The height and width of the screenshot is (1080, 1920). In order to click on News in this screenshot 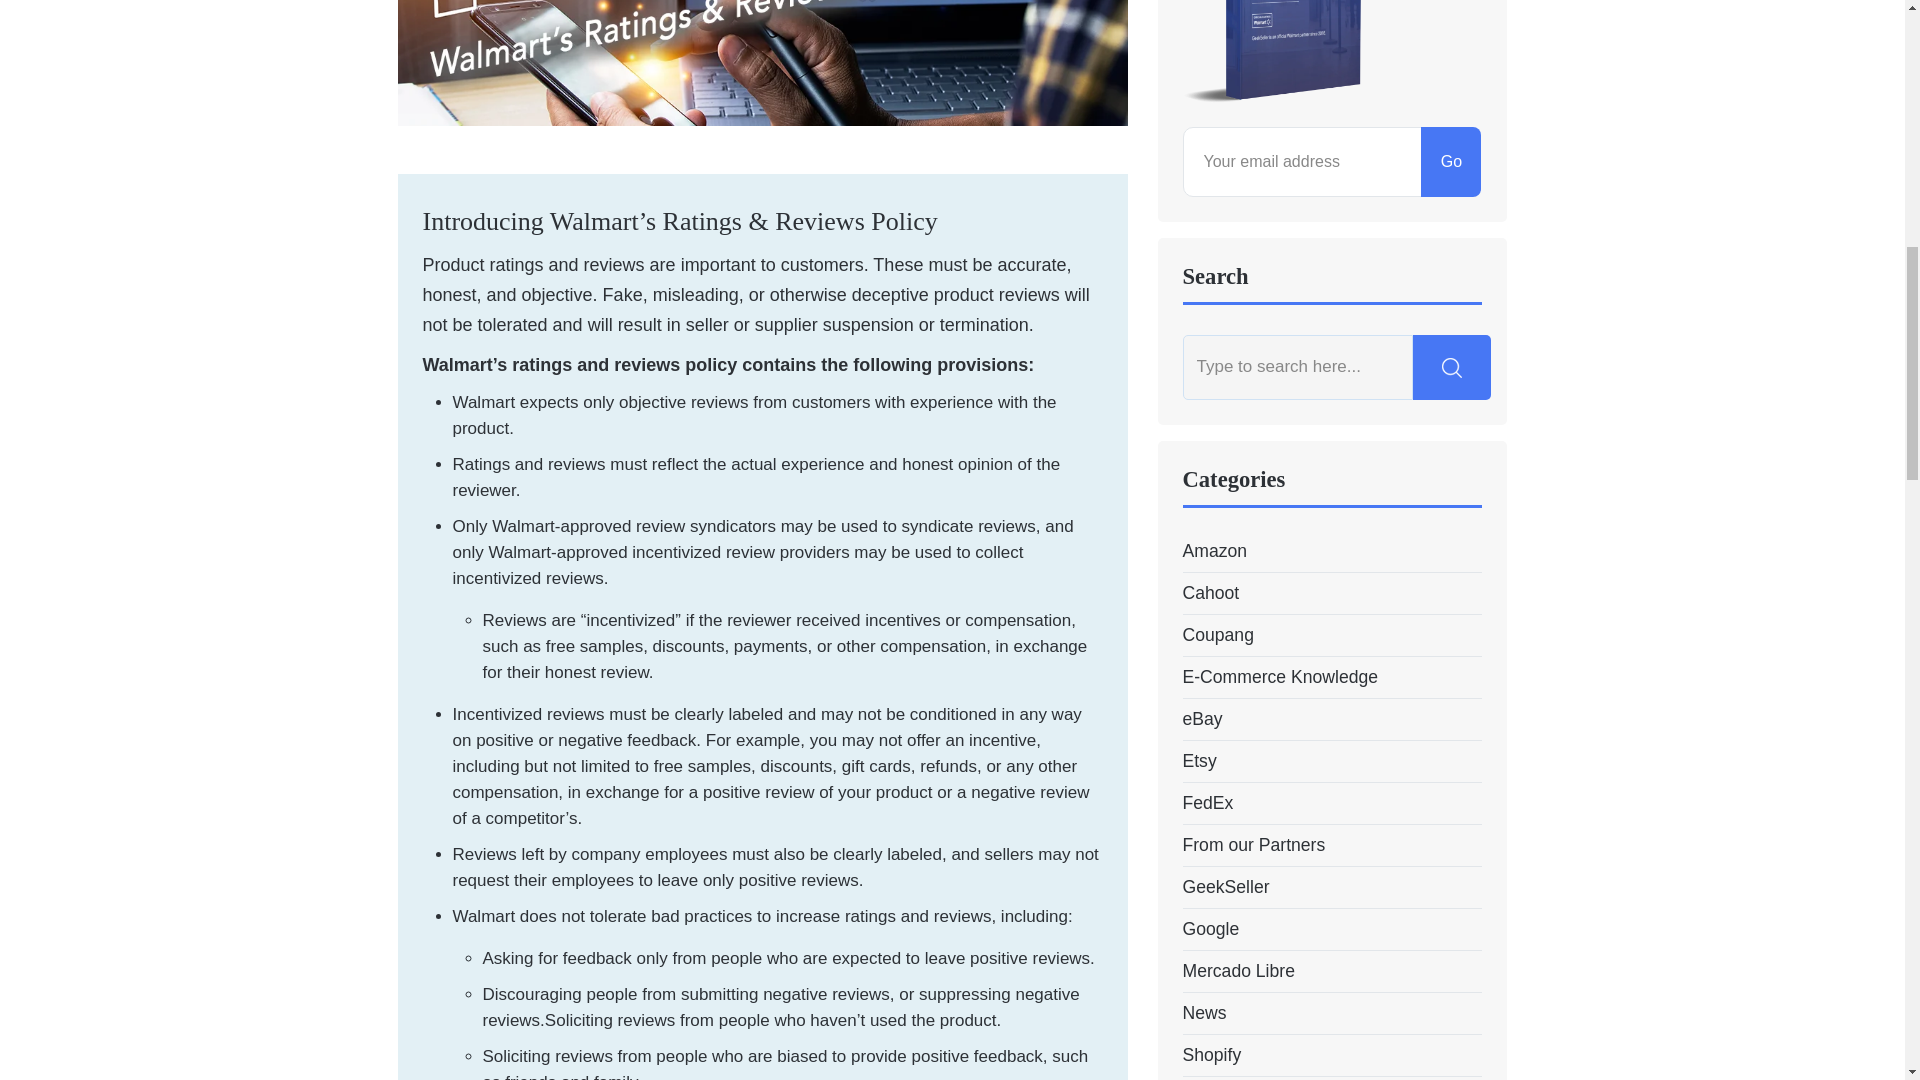, I will do `click(1204, 1014)`.